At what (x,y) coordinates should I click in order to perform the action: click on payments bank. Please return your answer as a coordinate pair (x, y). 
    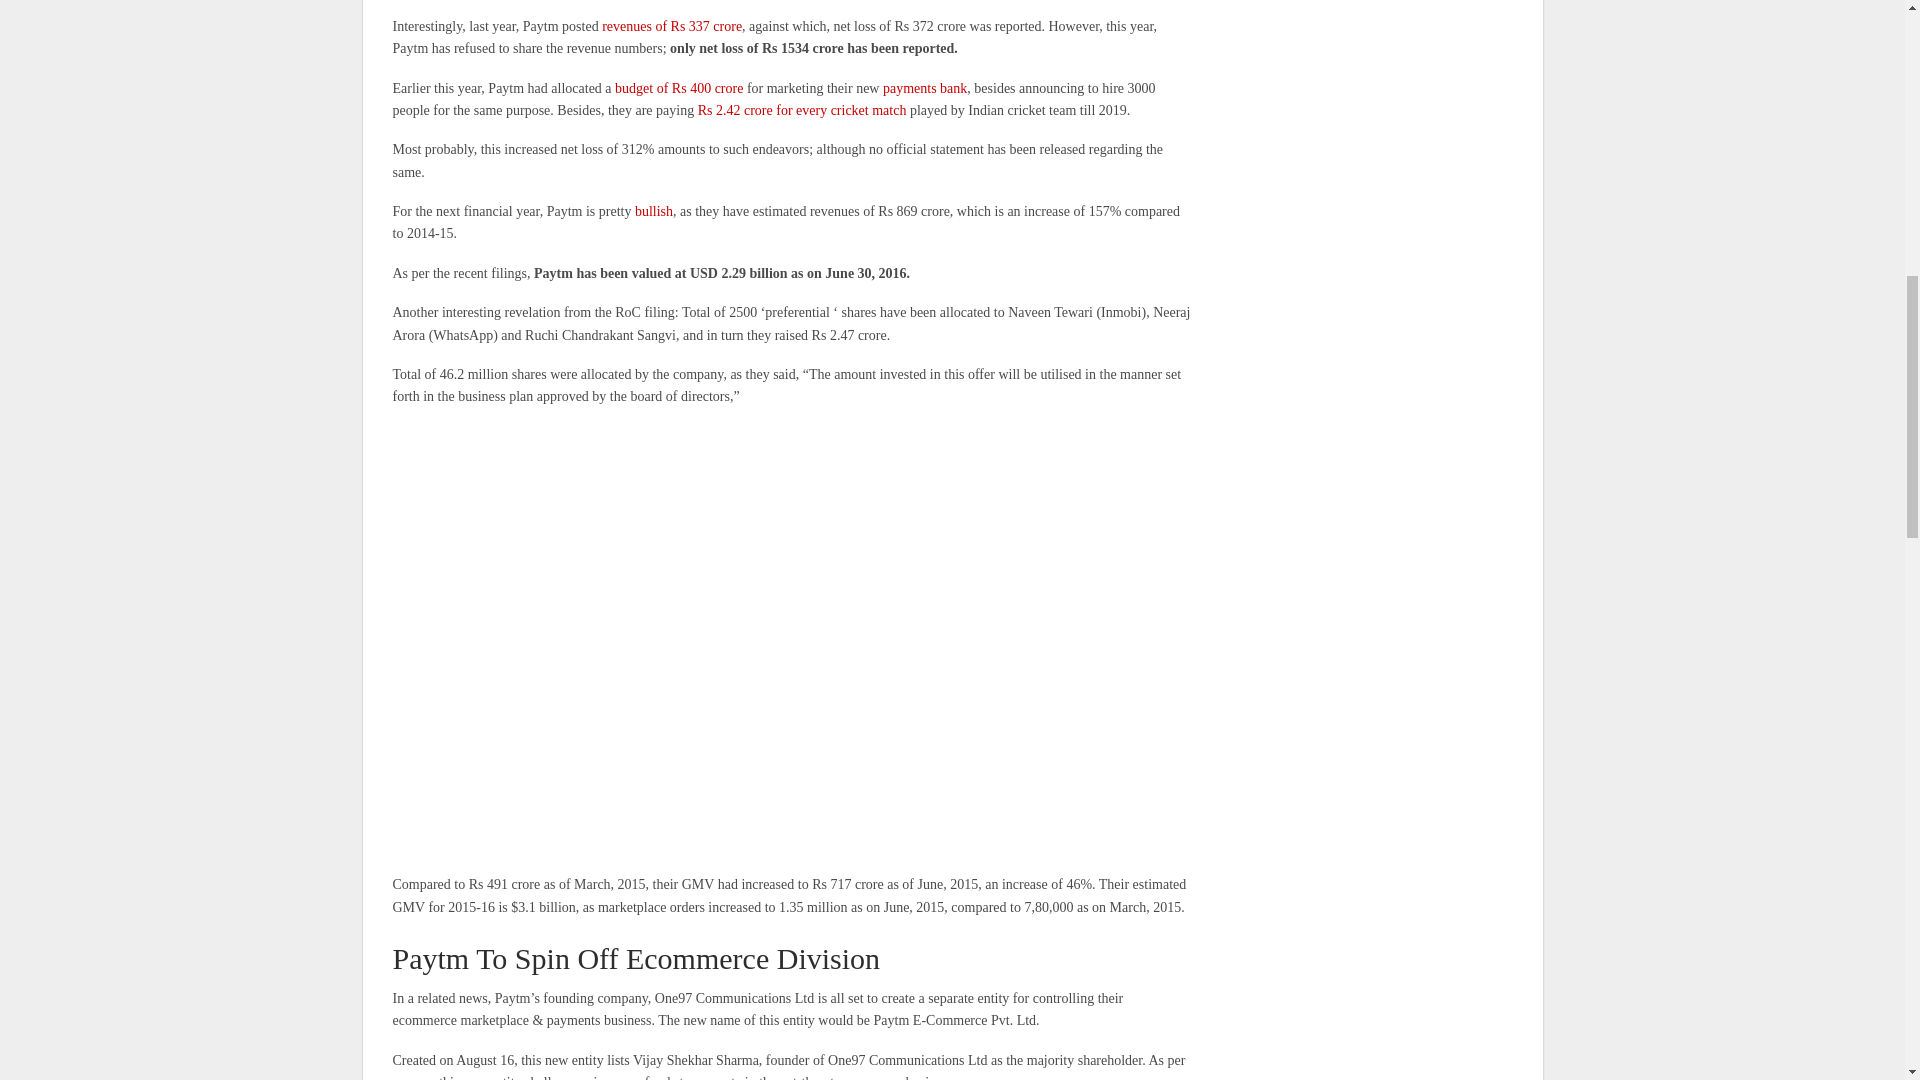
    Looking at the image, I should click on (925, 88).